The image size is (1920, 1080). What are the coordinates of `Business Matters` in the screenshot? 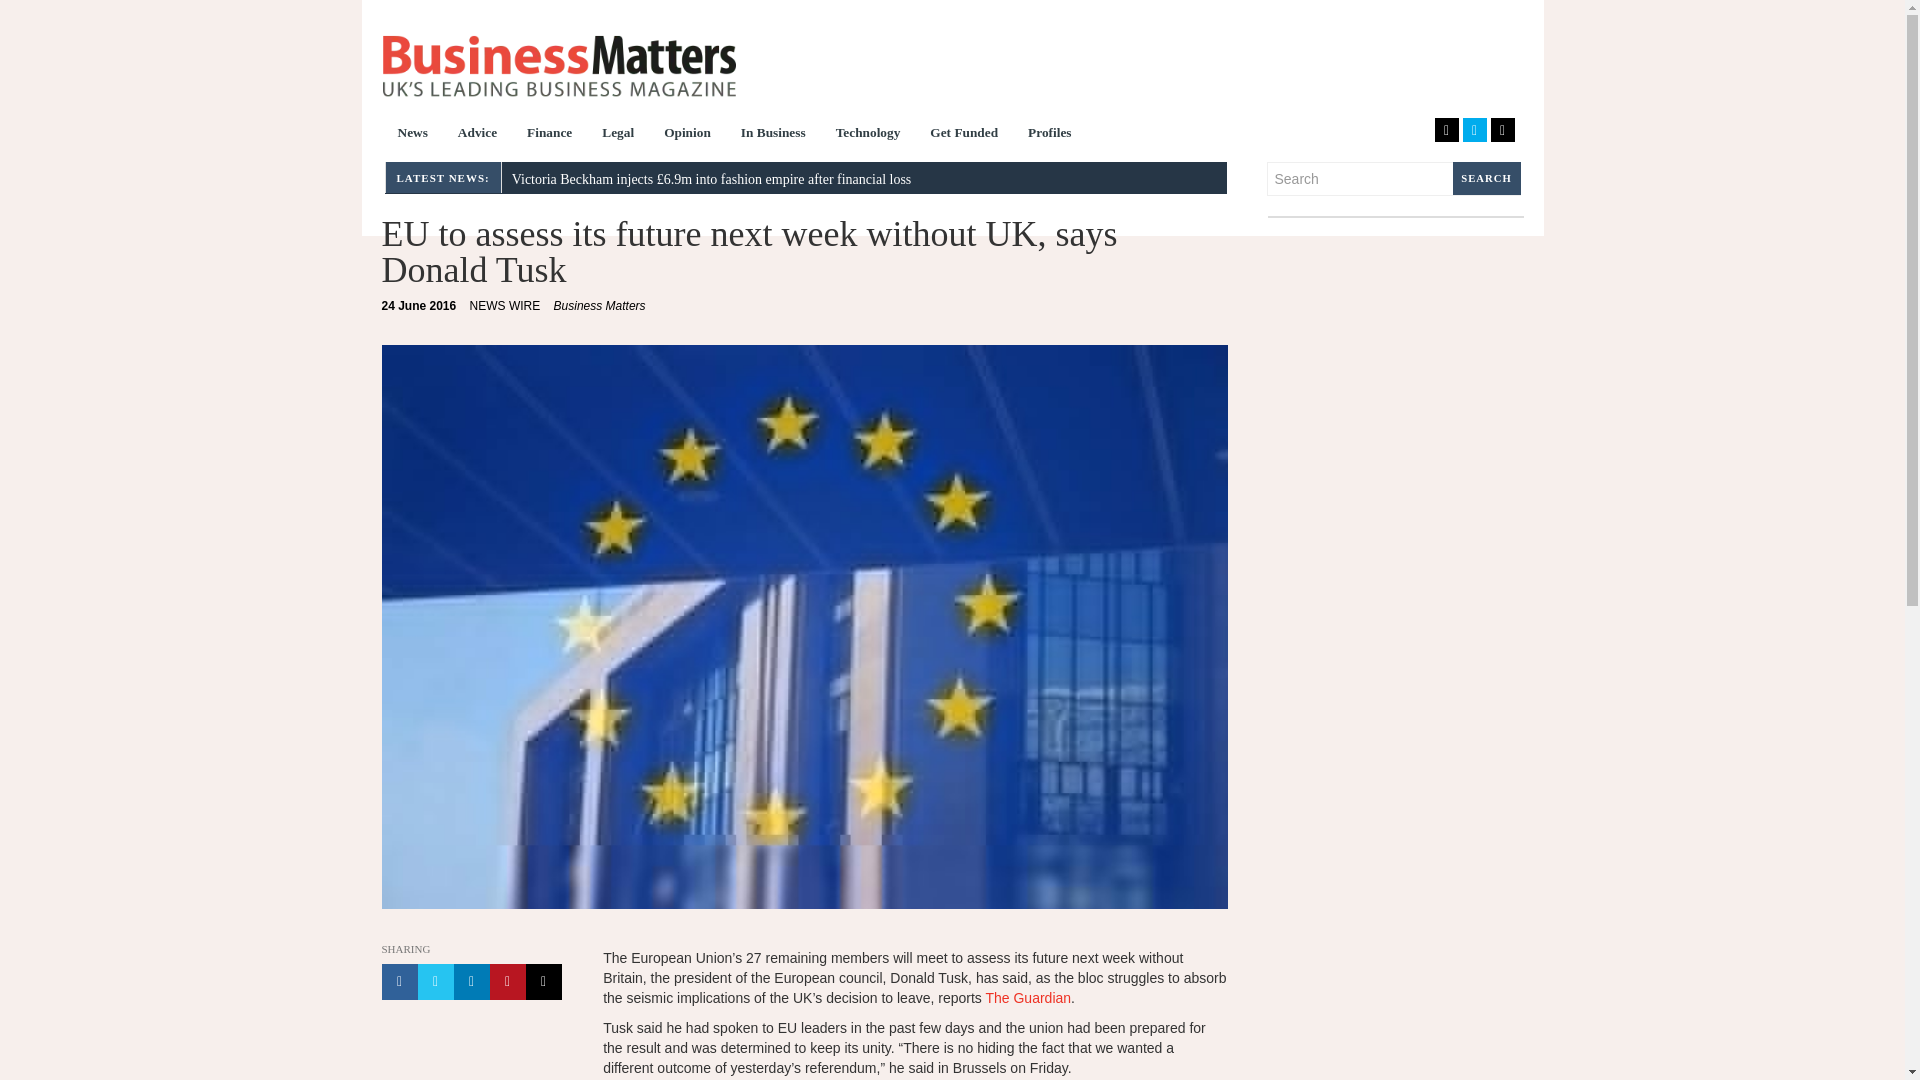 It's located at (600, 306).